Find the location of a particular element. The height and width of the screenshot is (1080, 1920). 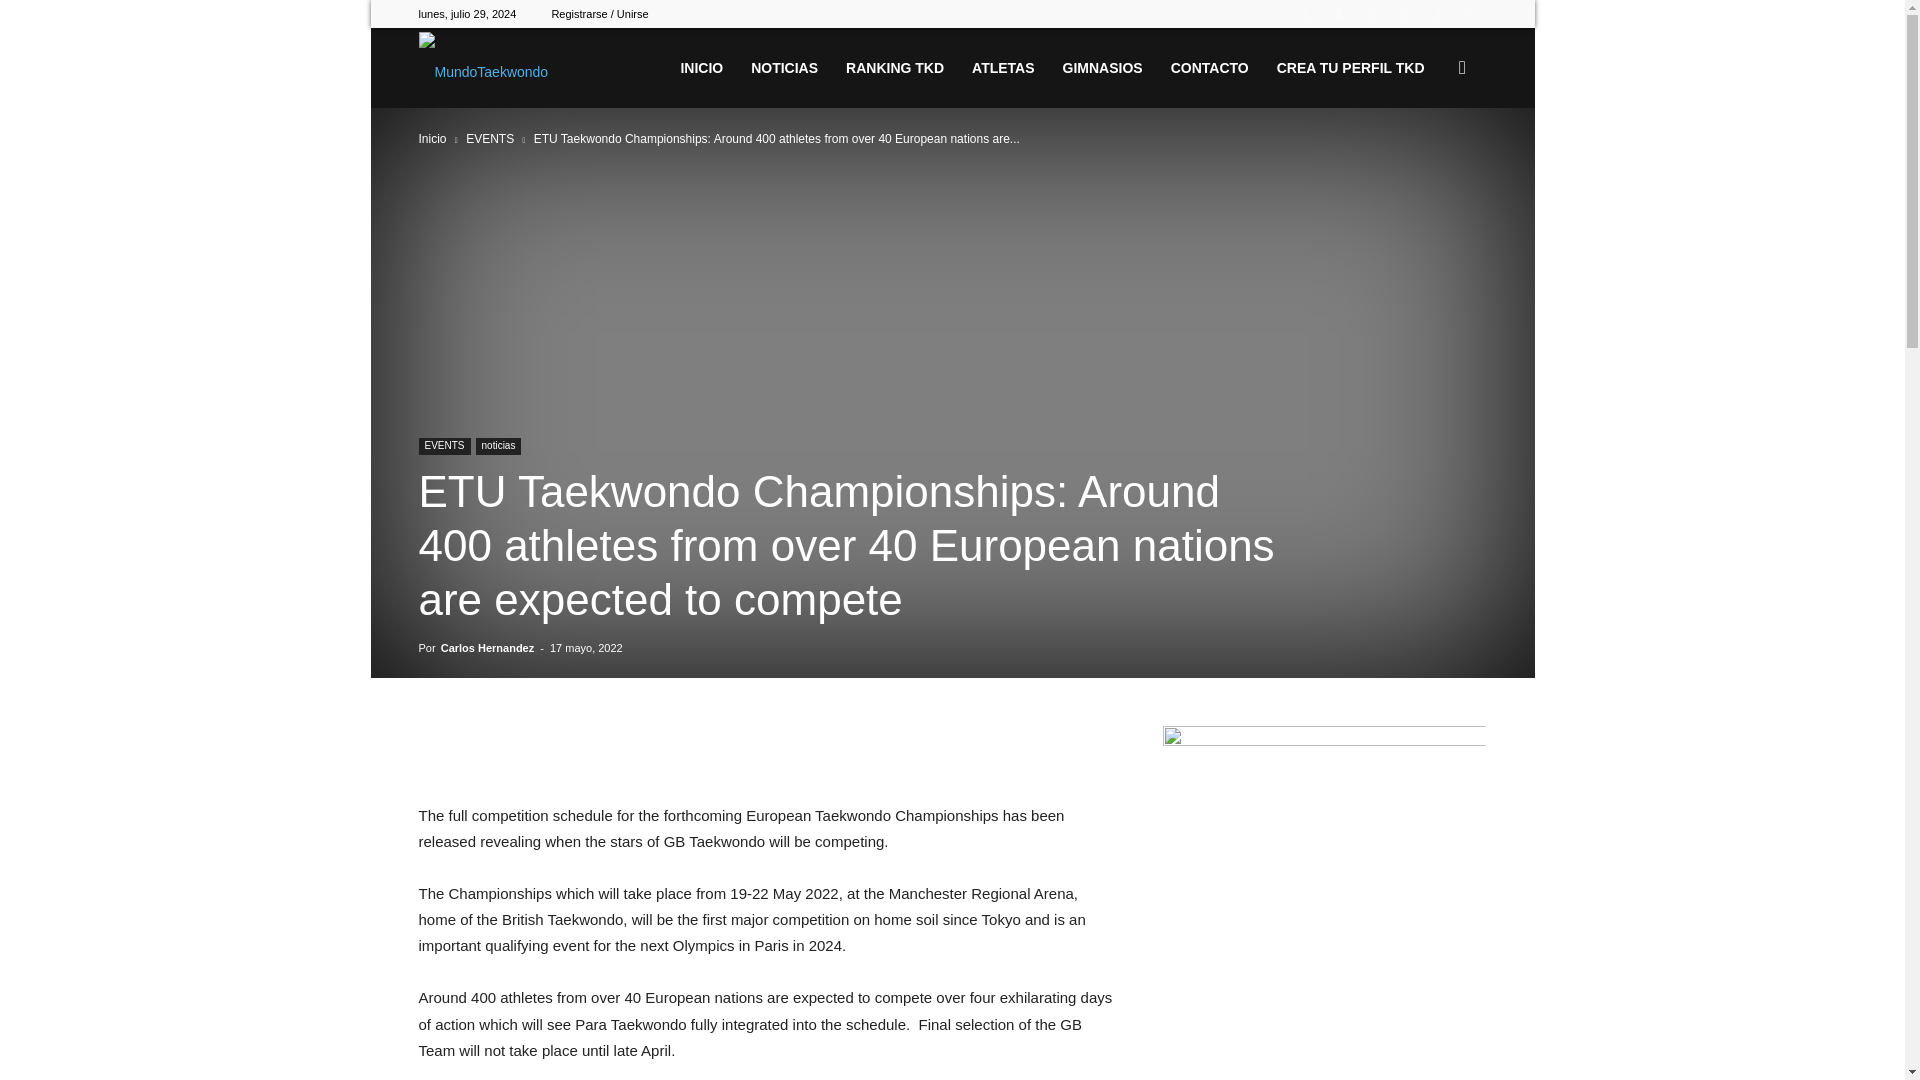

VKontakte is located at coordinates (1438, 14).